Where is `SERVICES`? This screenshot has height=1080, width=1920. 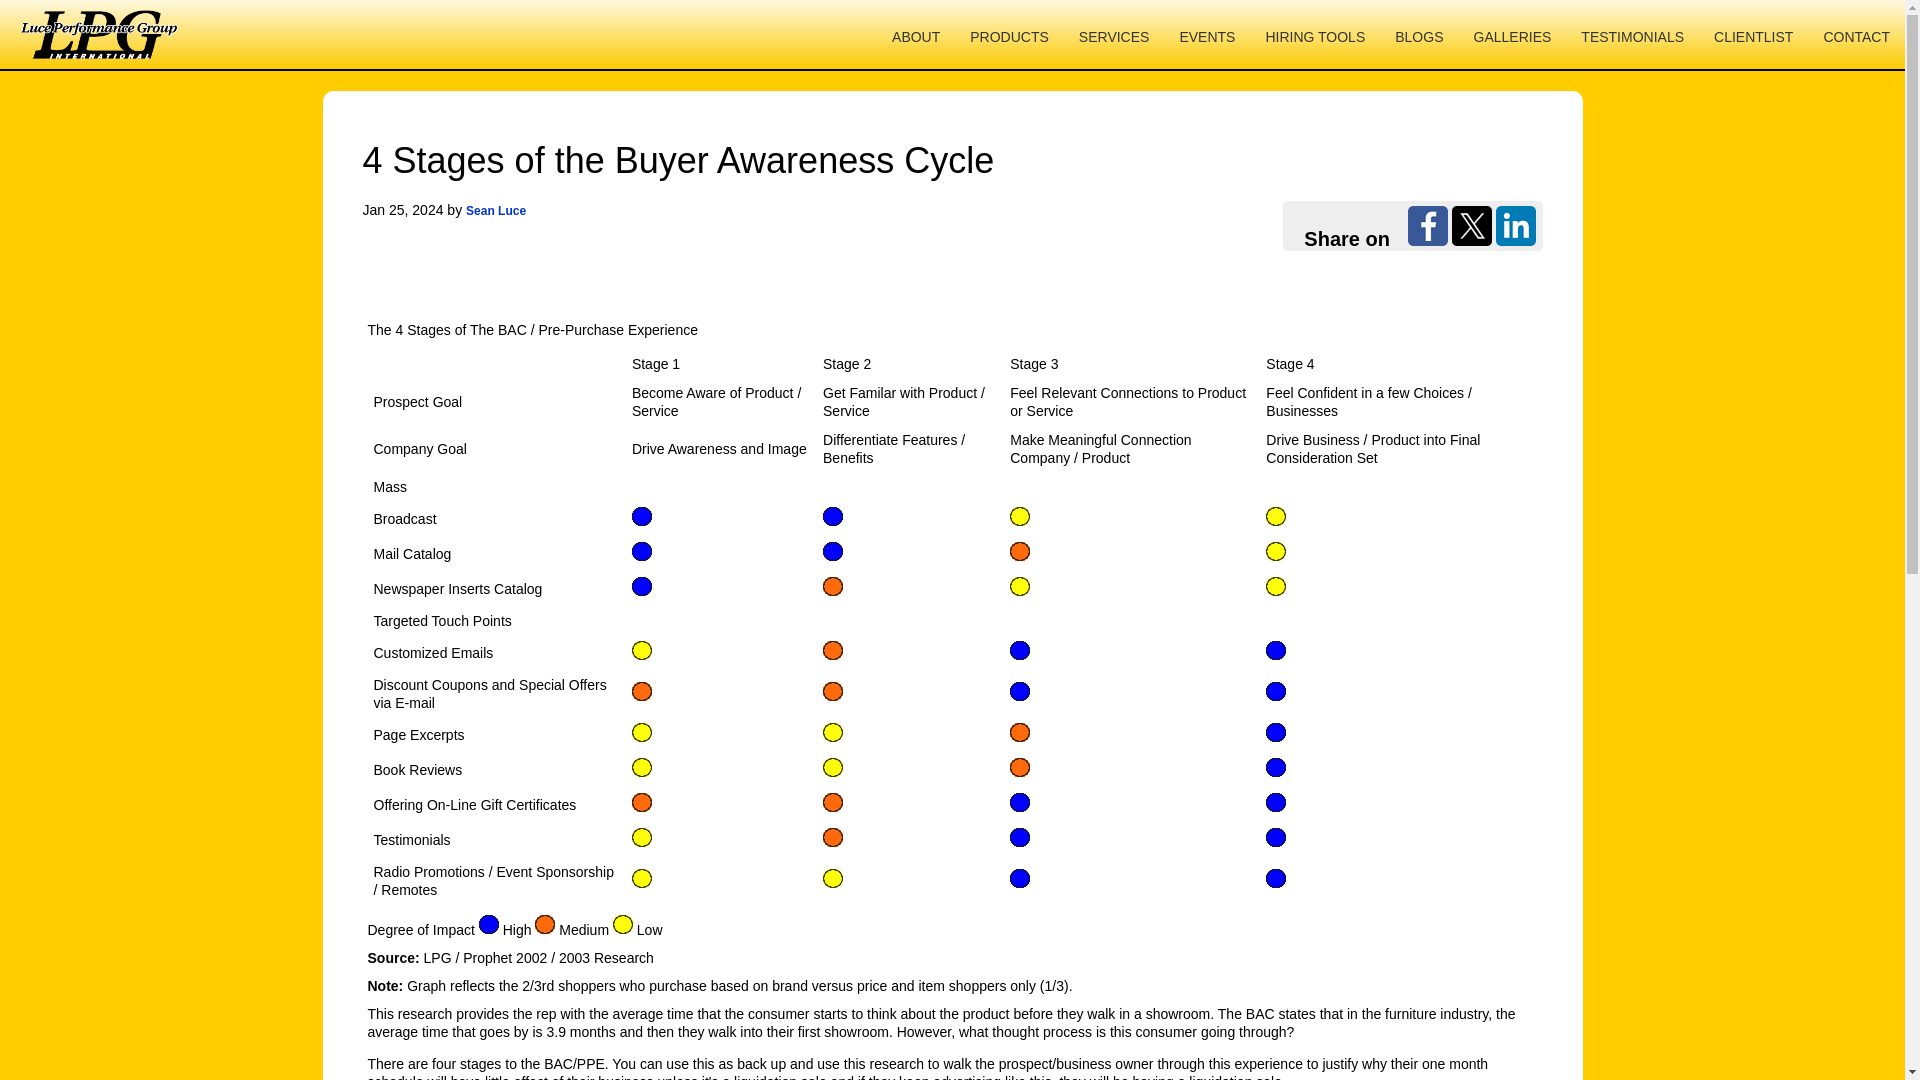
SERVICES is located at coordinates (1114, 34).